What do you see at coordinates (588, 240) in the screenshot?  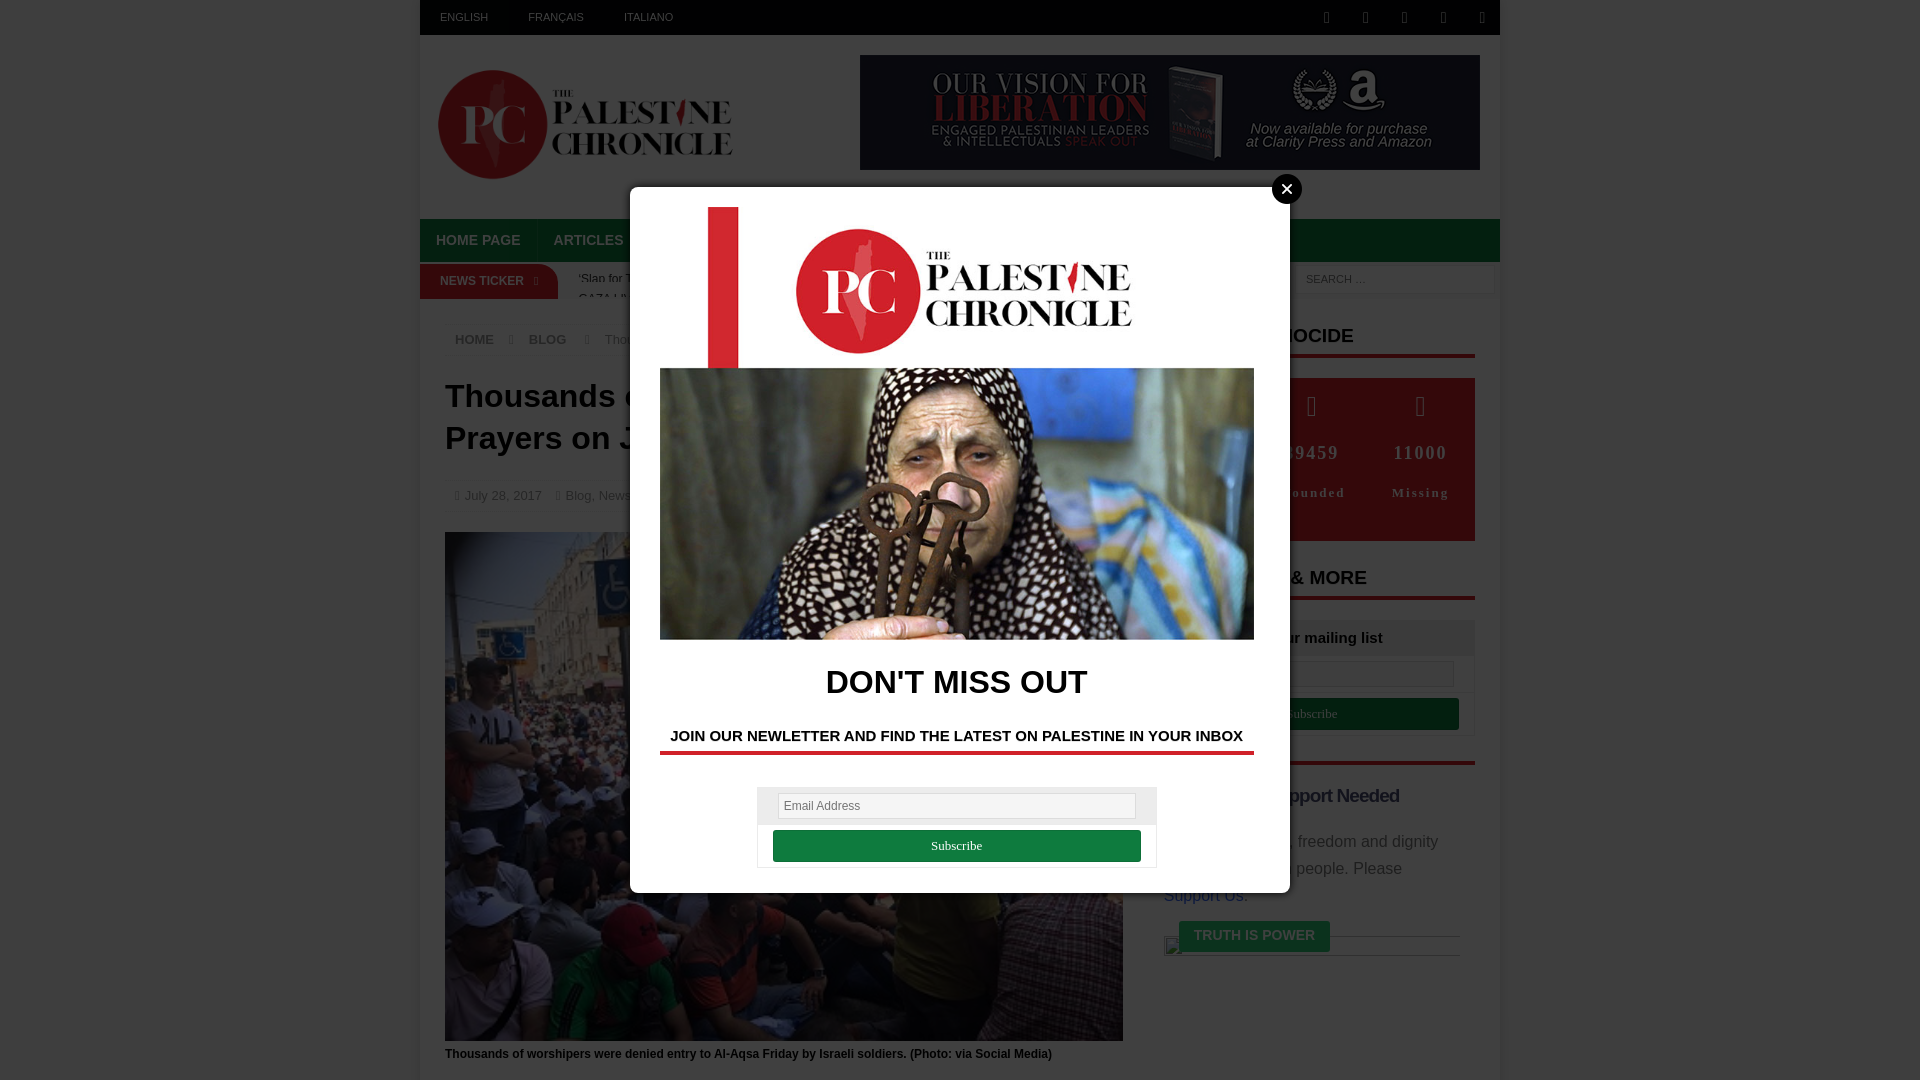 I see `ARTICLES` at bounding box center [588, 240].